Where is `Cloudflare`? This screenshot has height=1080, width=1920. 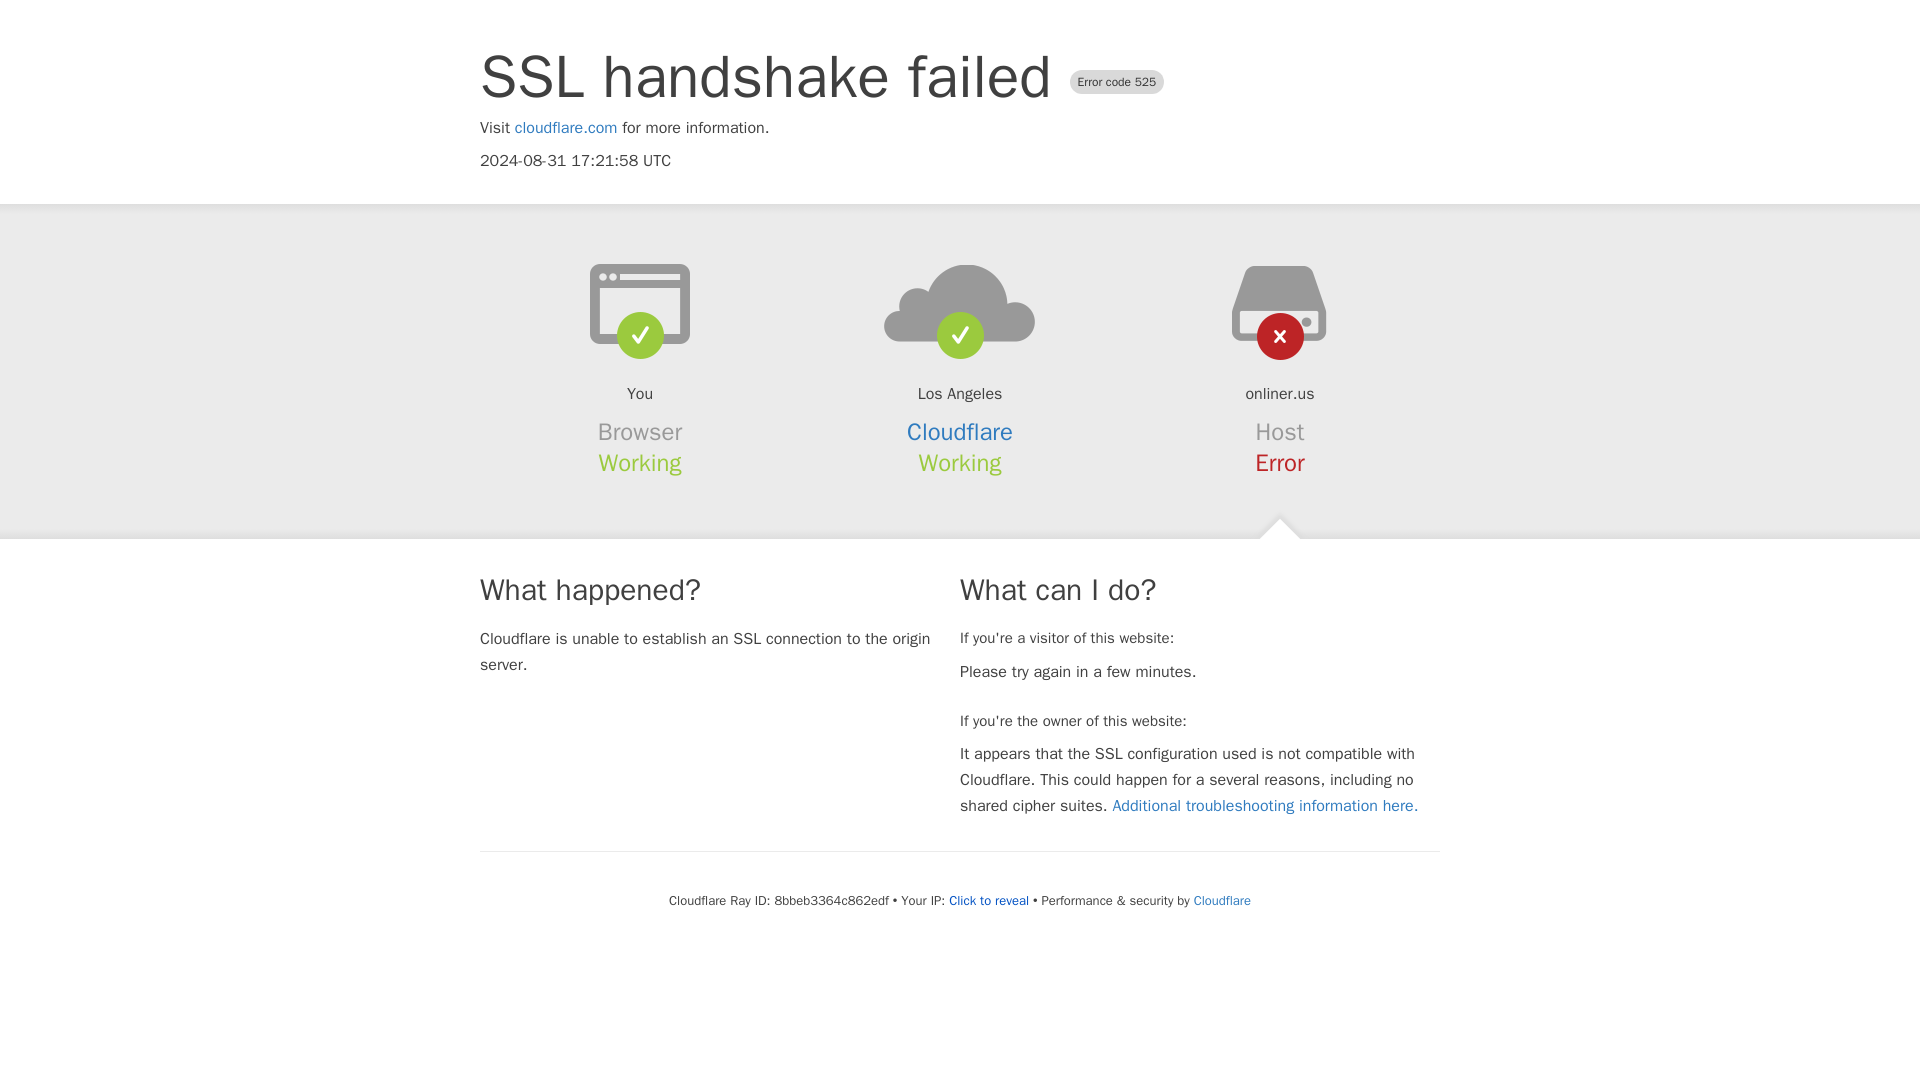 Cloudflare is located at coordinates (960, 432).